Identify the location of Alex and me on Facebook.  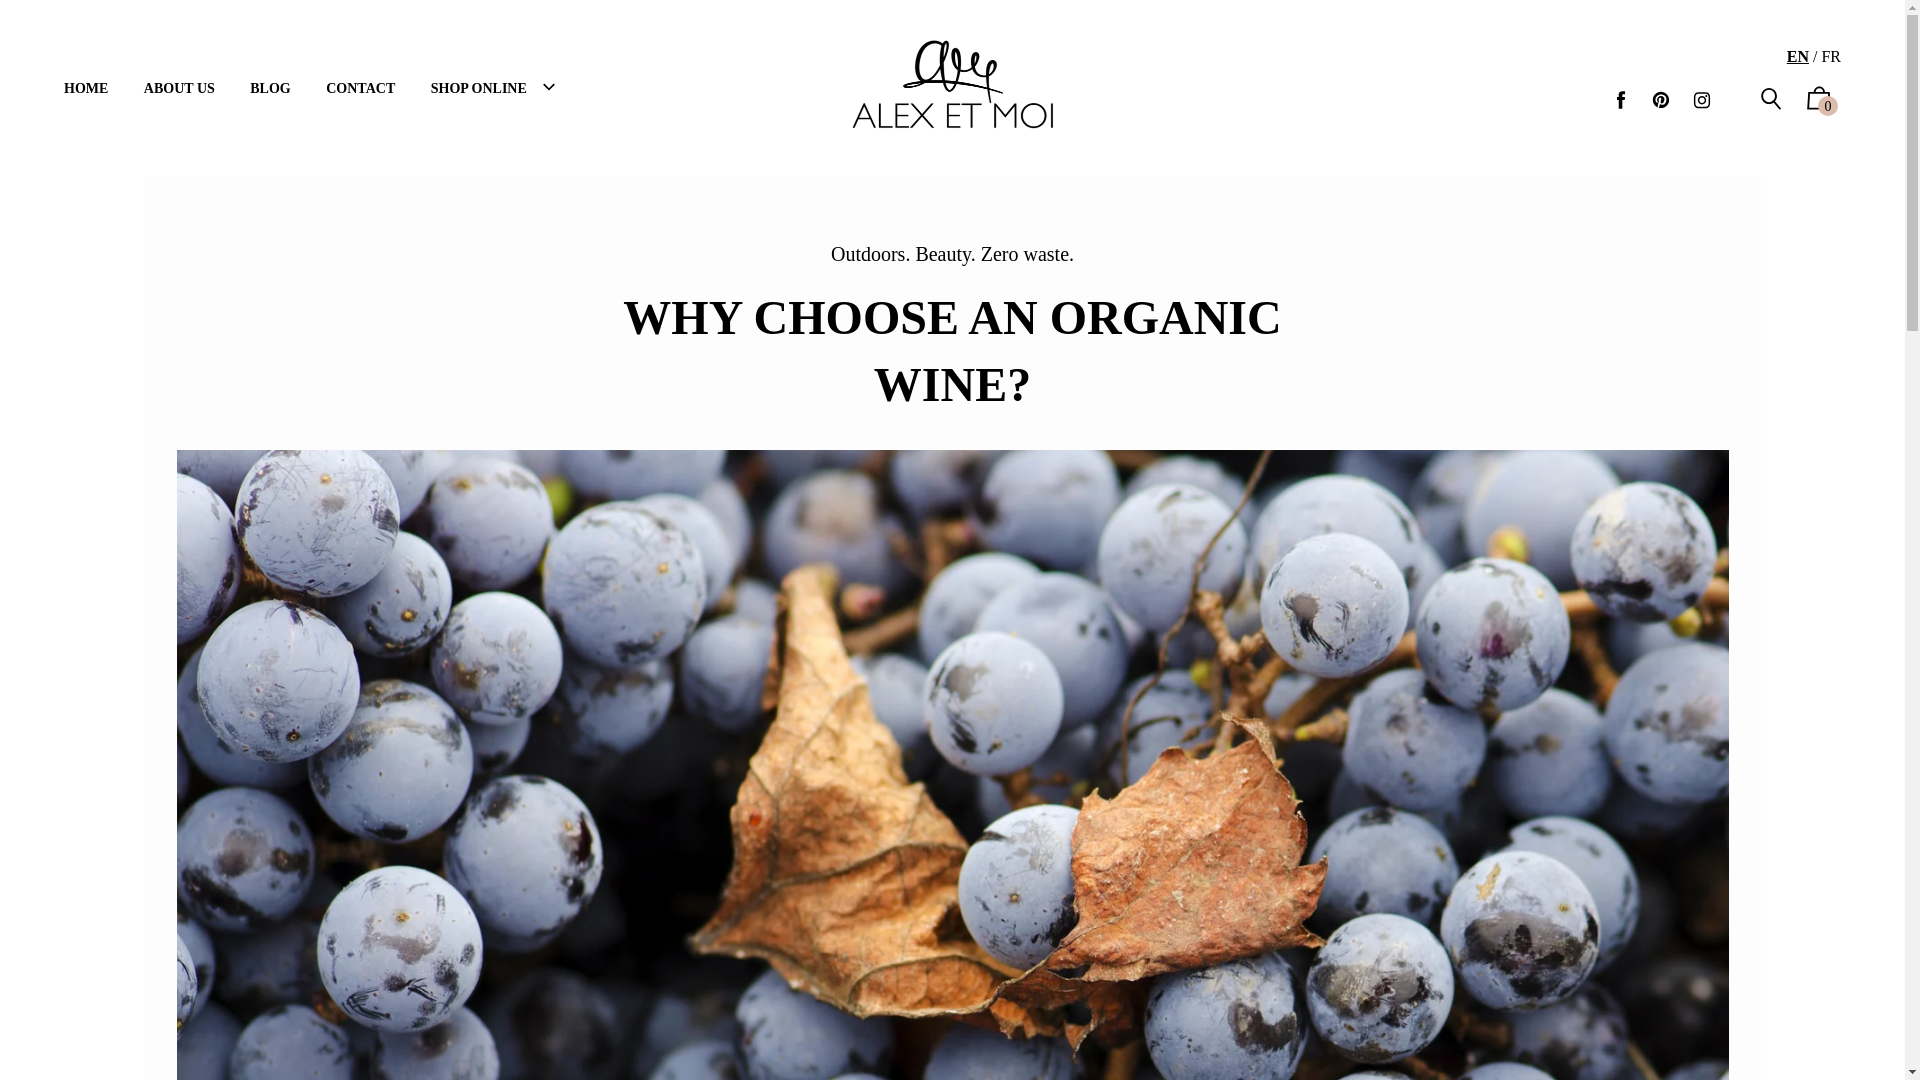
(1621, 100).